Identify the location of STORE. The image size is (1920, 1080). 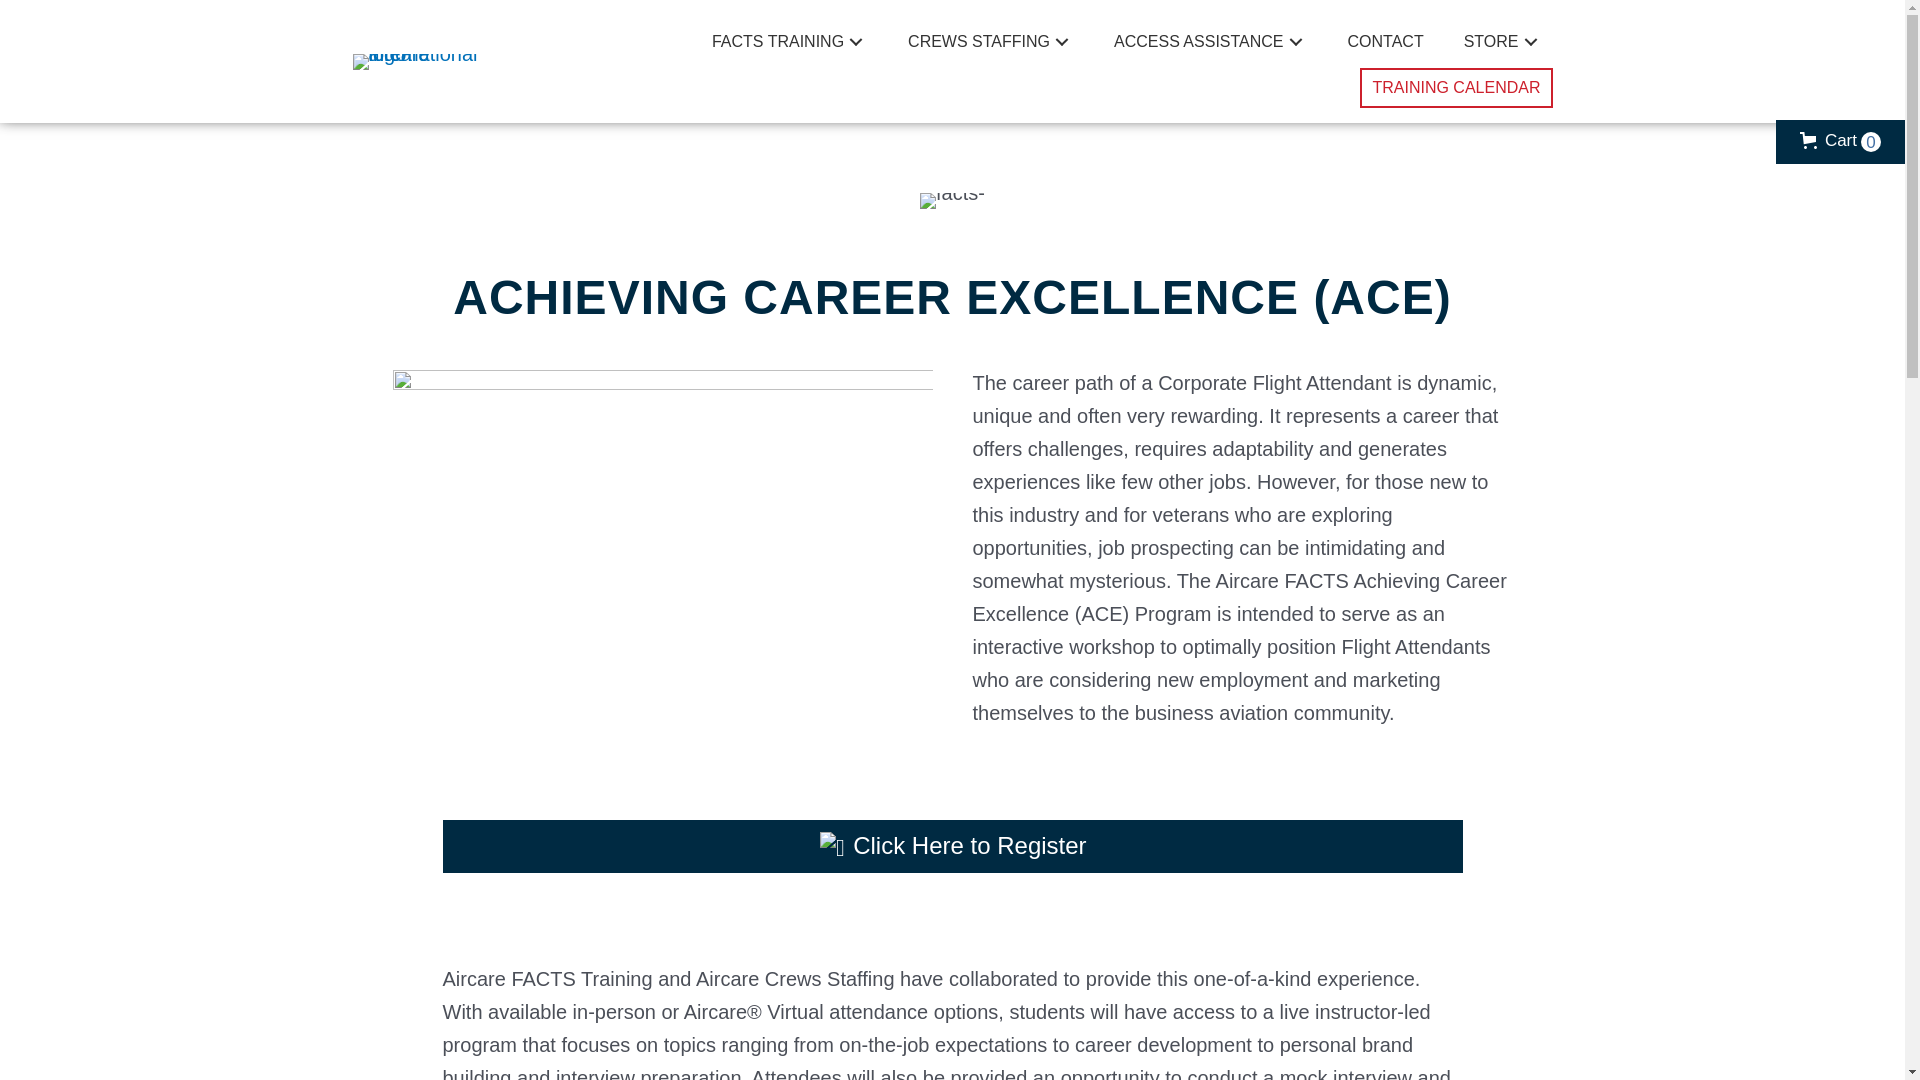
(1503, 42).